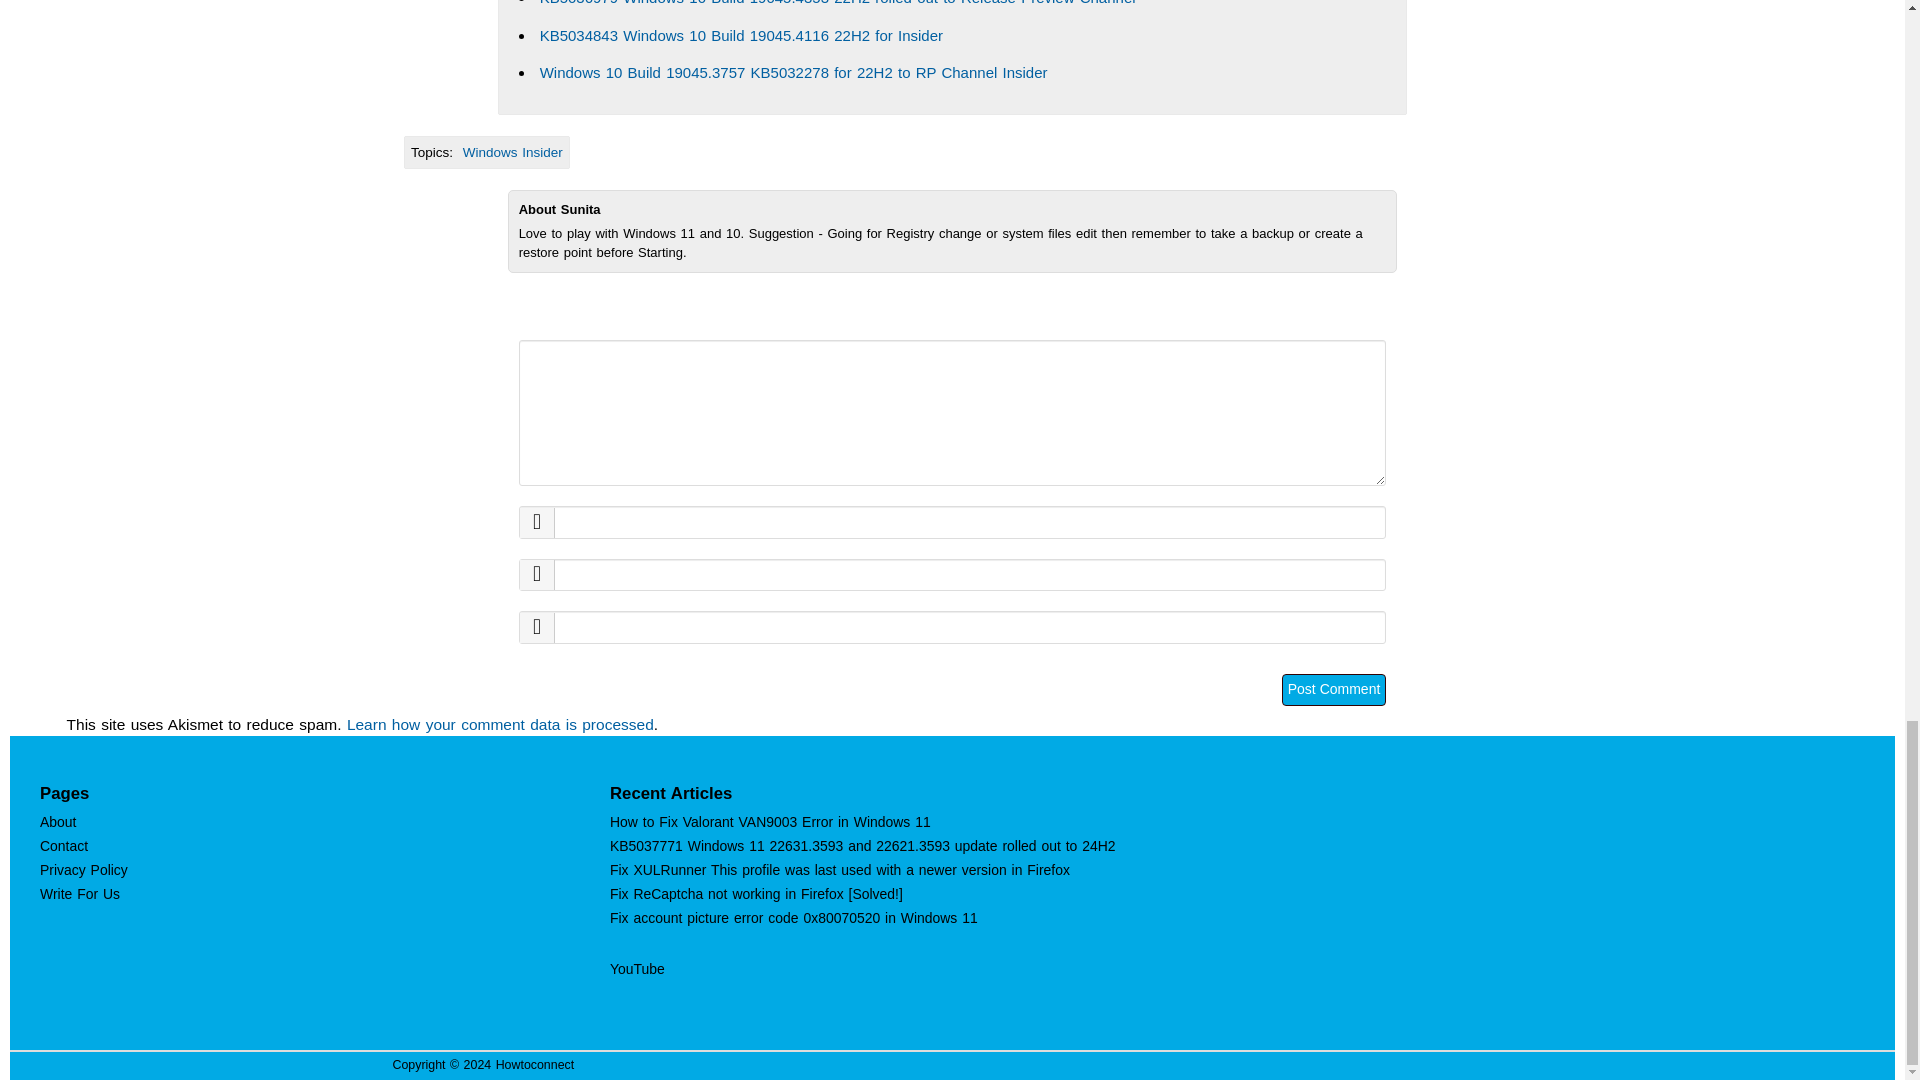 This screenshot has width=1920, height=1080. Describe the element at coordinates (512, 152) in the screenshot. I see `Windows Insider` at that location.